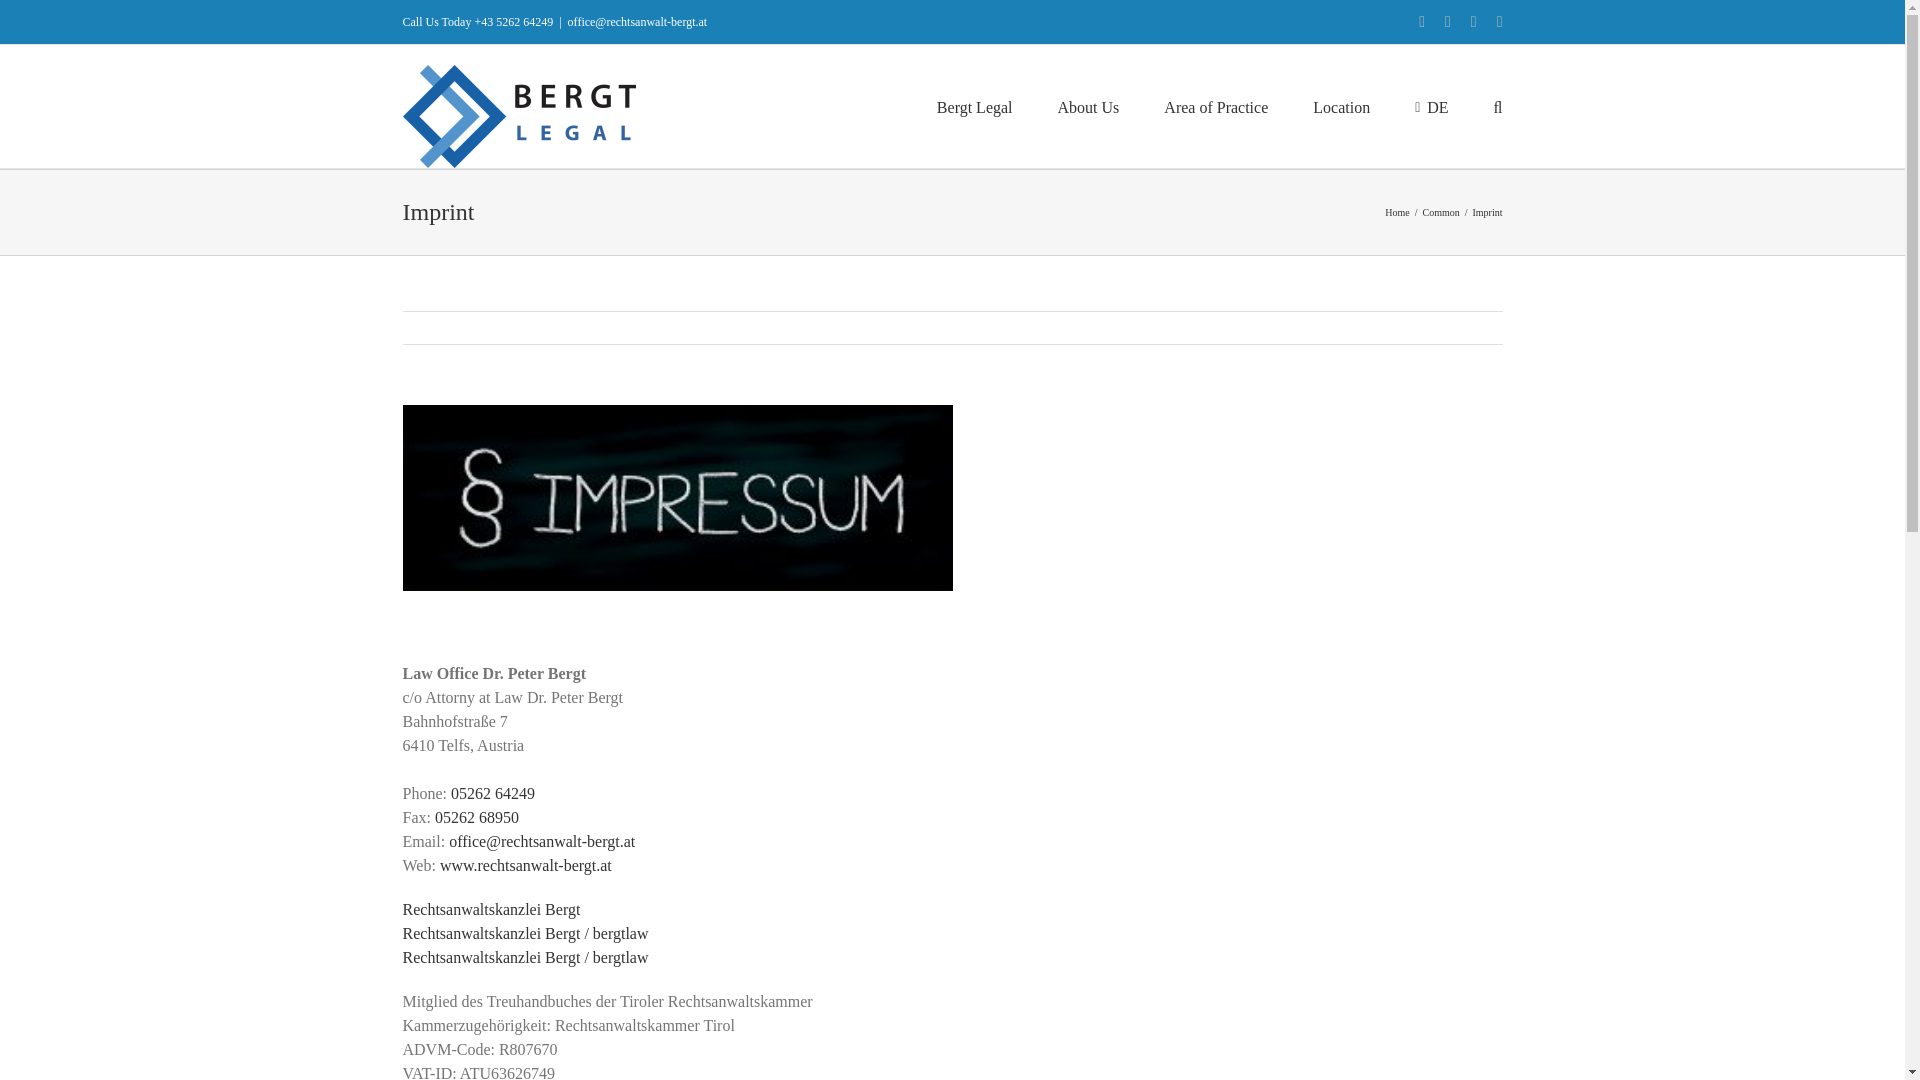  Describe the element at coordinates (493, 794) in the screenshot. I see `05262 64249` at that location.